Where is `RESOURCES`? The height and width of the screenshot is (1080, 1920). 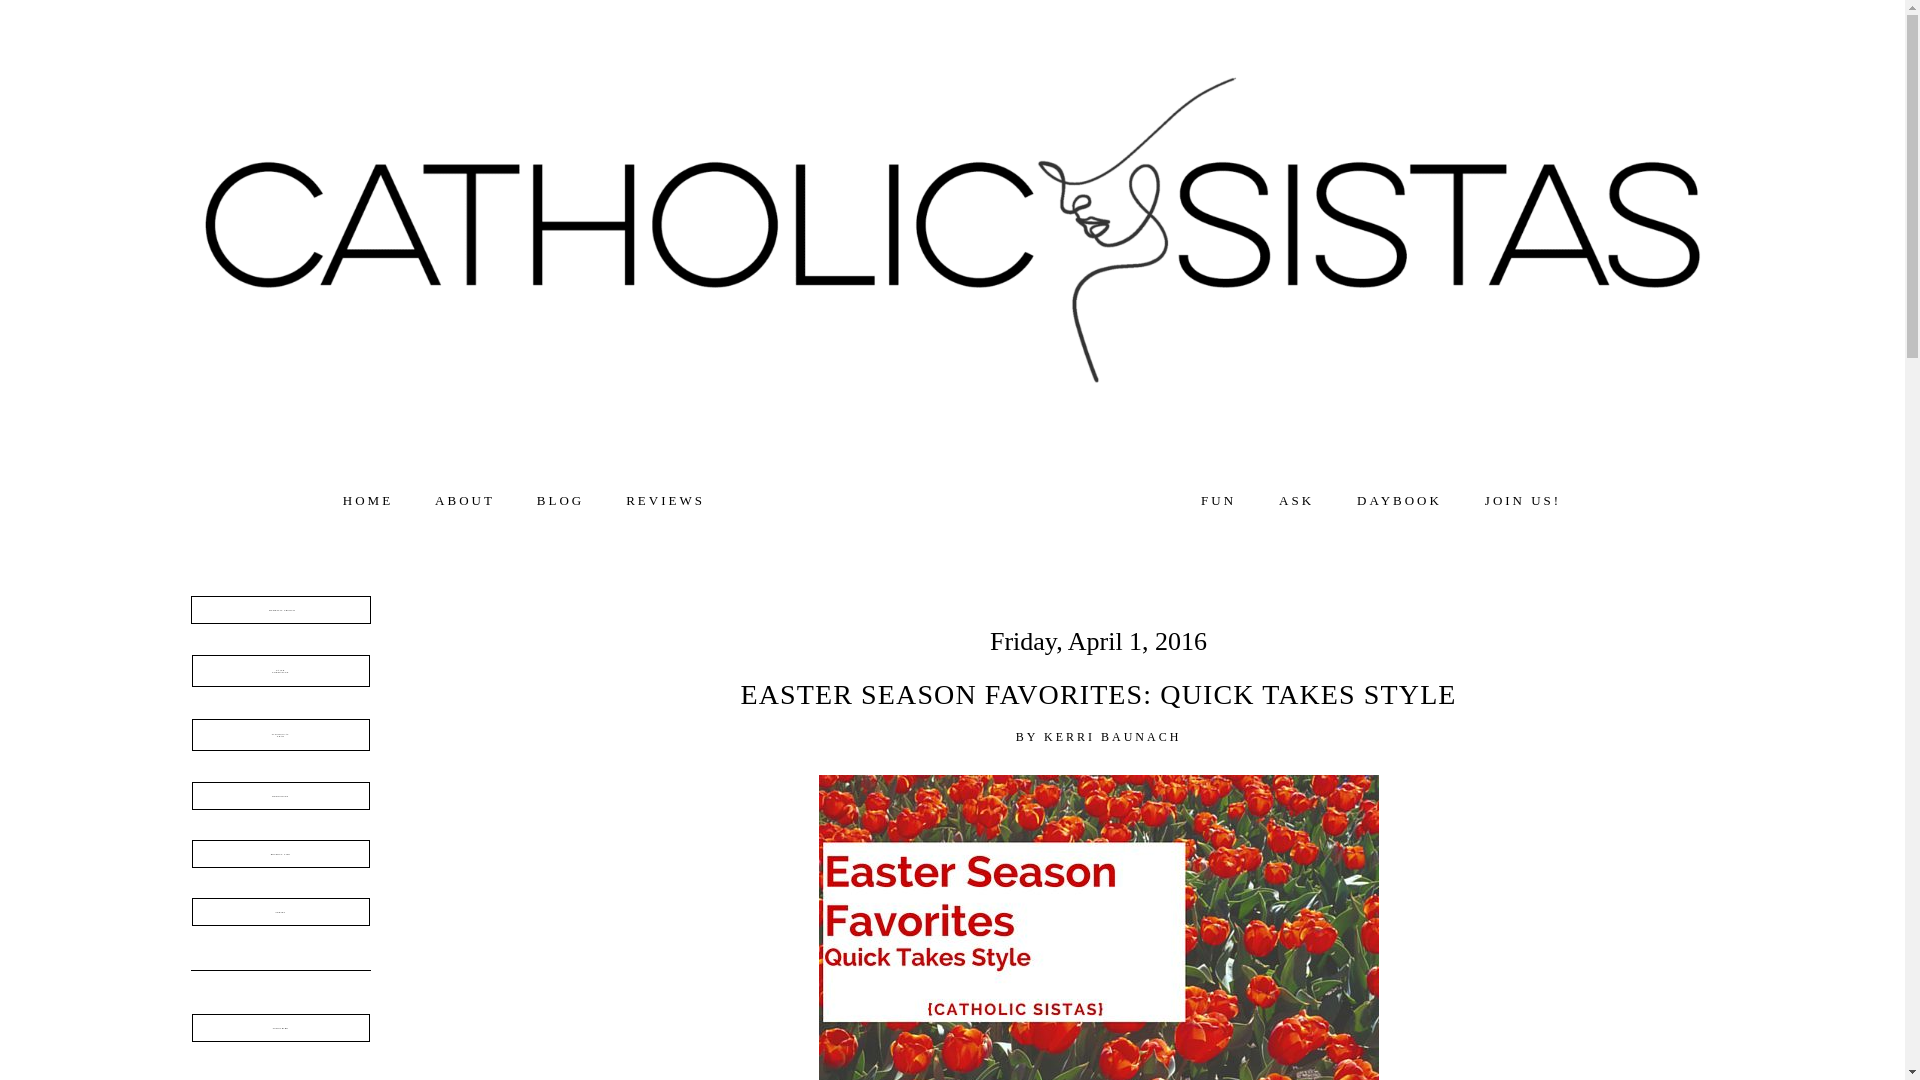 RESOURCES is located at coordinates (280, 796).